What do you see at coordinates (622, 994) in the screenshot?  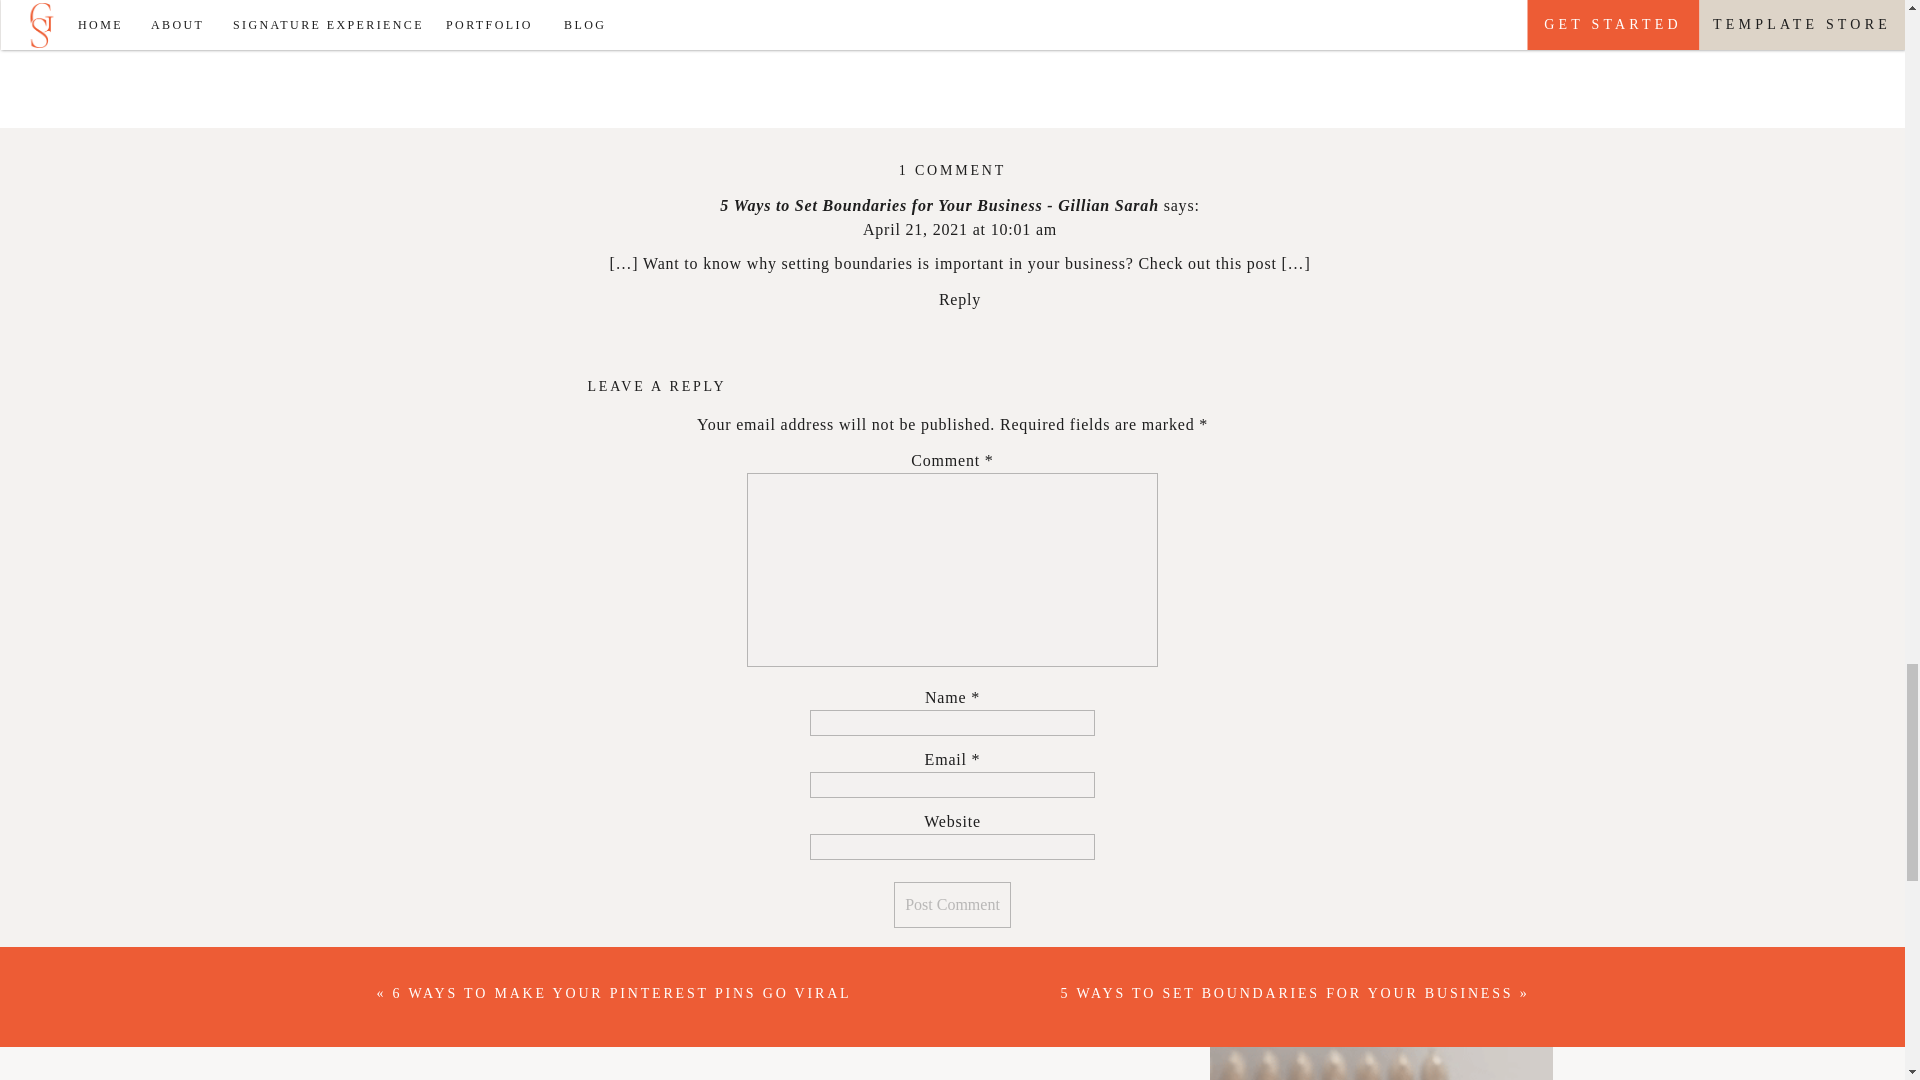 I see `6 WAYS TO MAKE YOUR PINTEREST PINS GO VIRAL` at bounding box center [622, 994].